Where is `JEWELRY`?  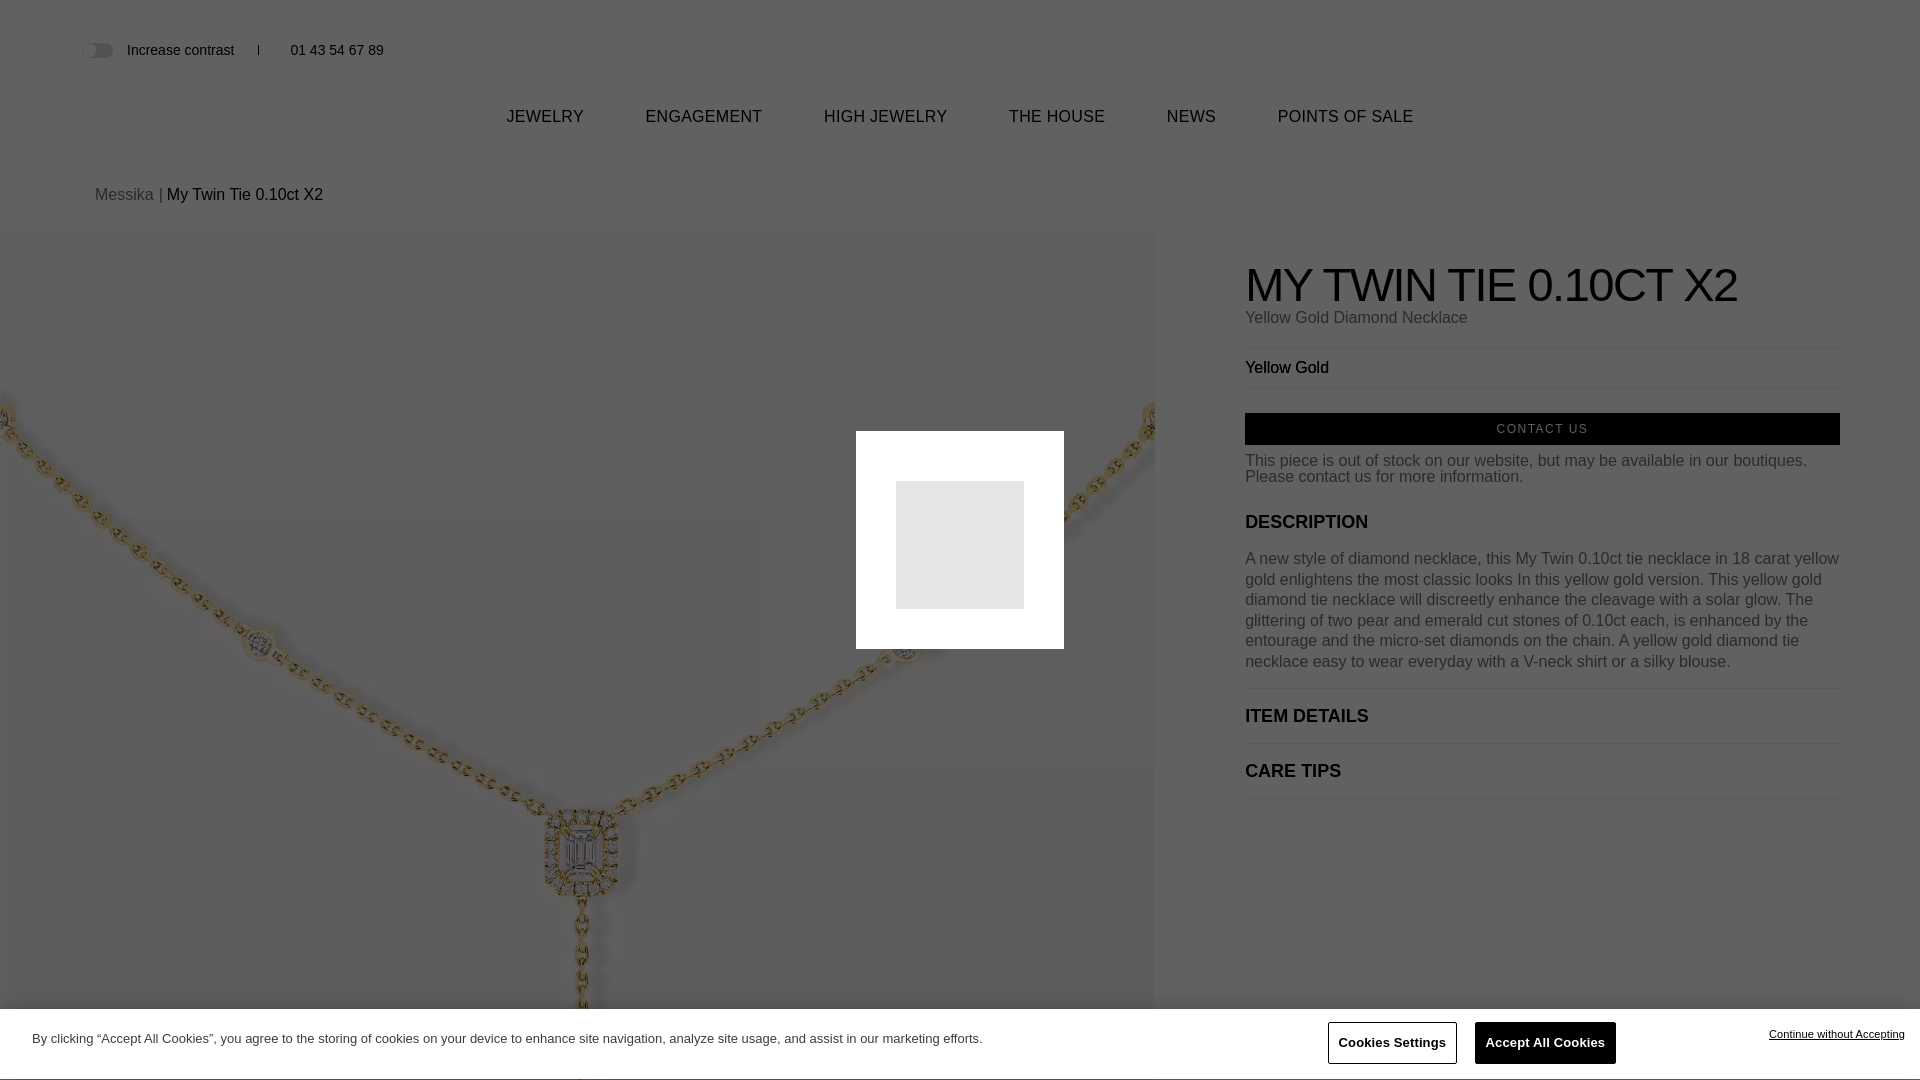
JEWELRY is located at coordinates (544, 129).